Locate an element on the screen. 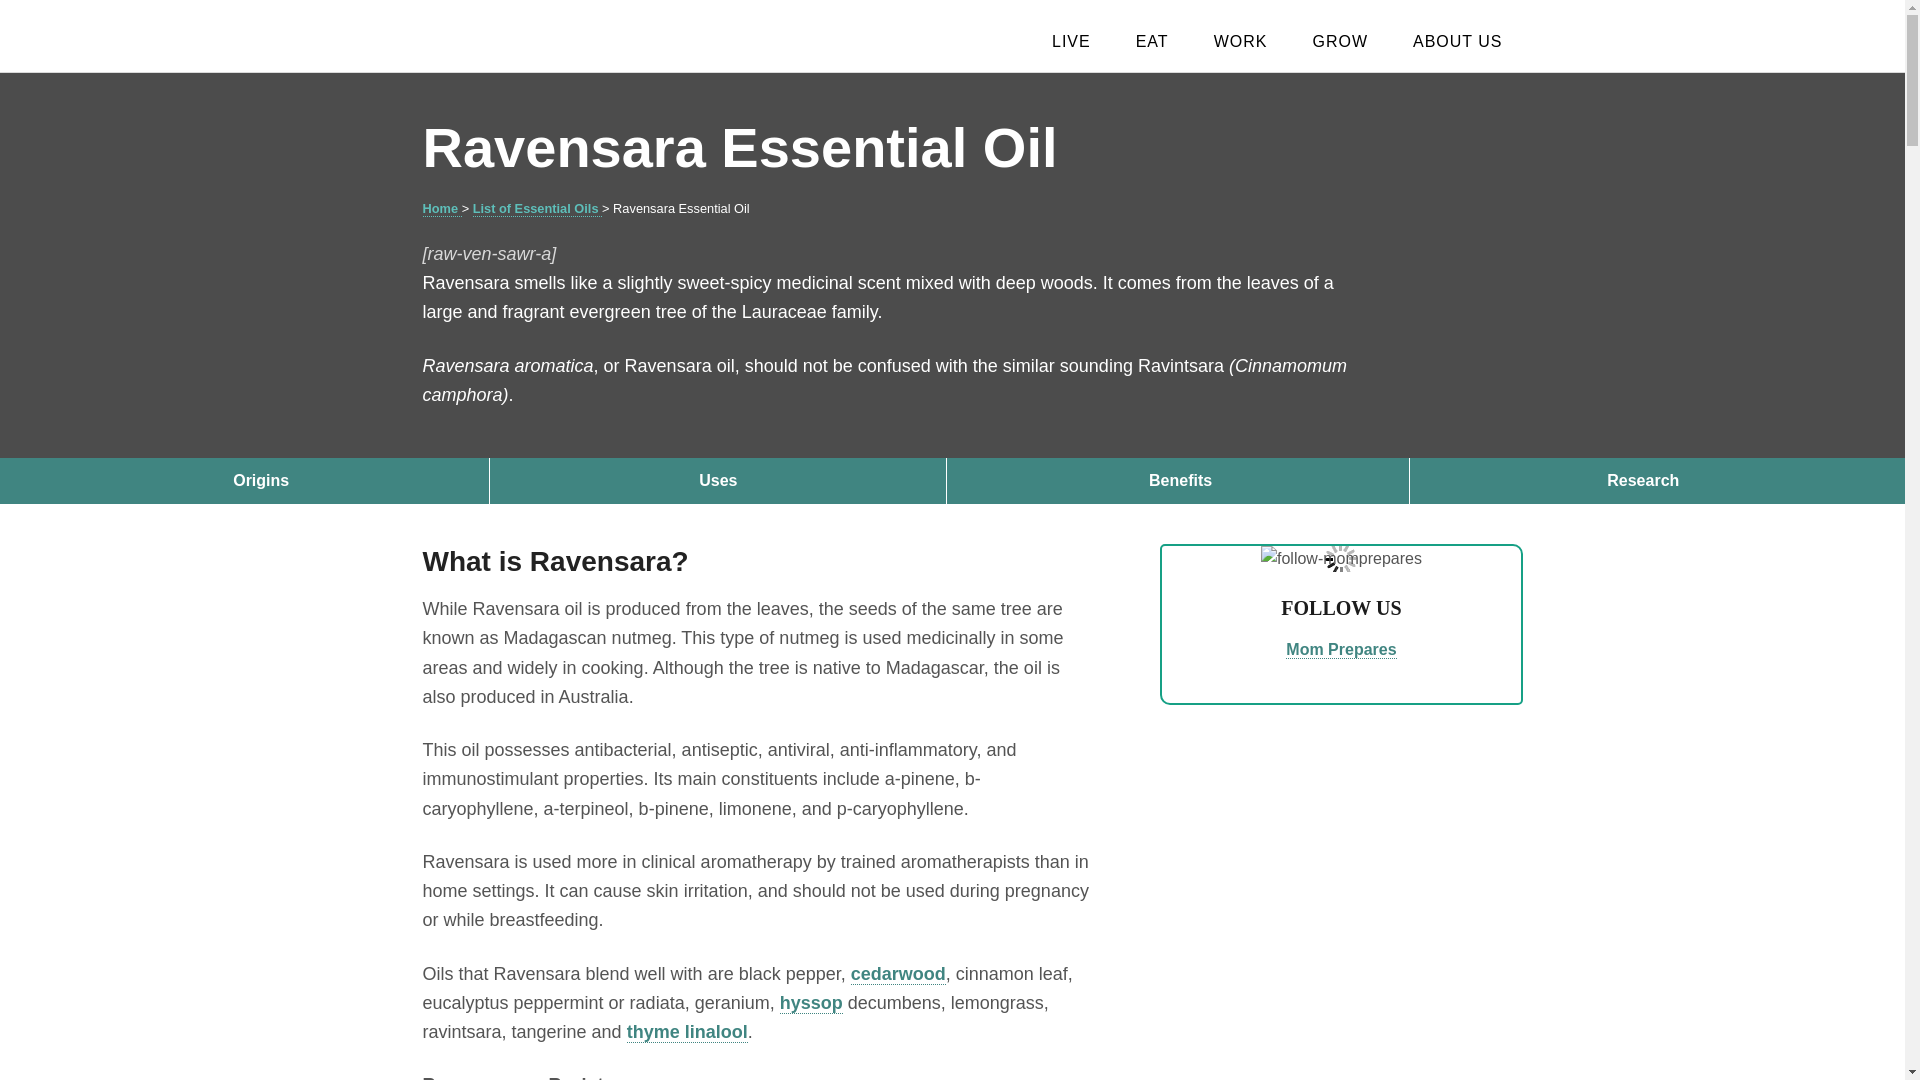 This screenshot has width=1920, height=1080. List of Essential Oils is located at coordinates (537, 208).